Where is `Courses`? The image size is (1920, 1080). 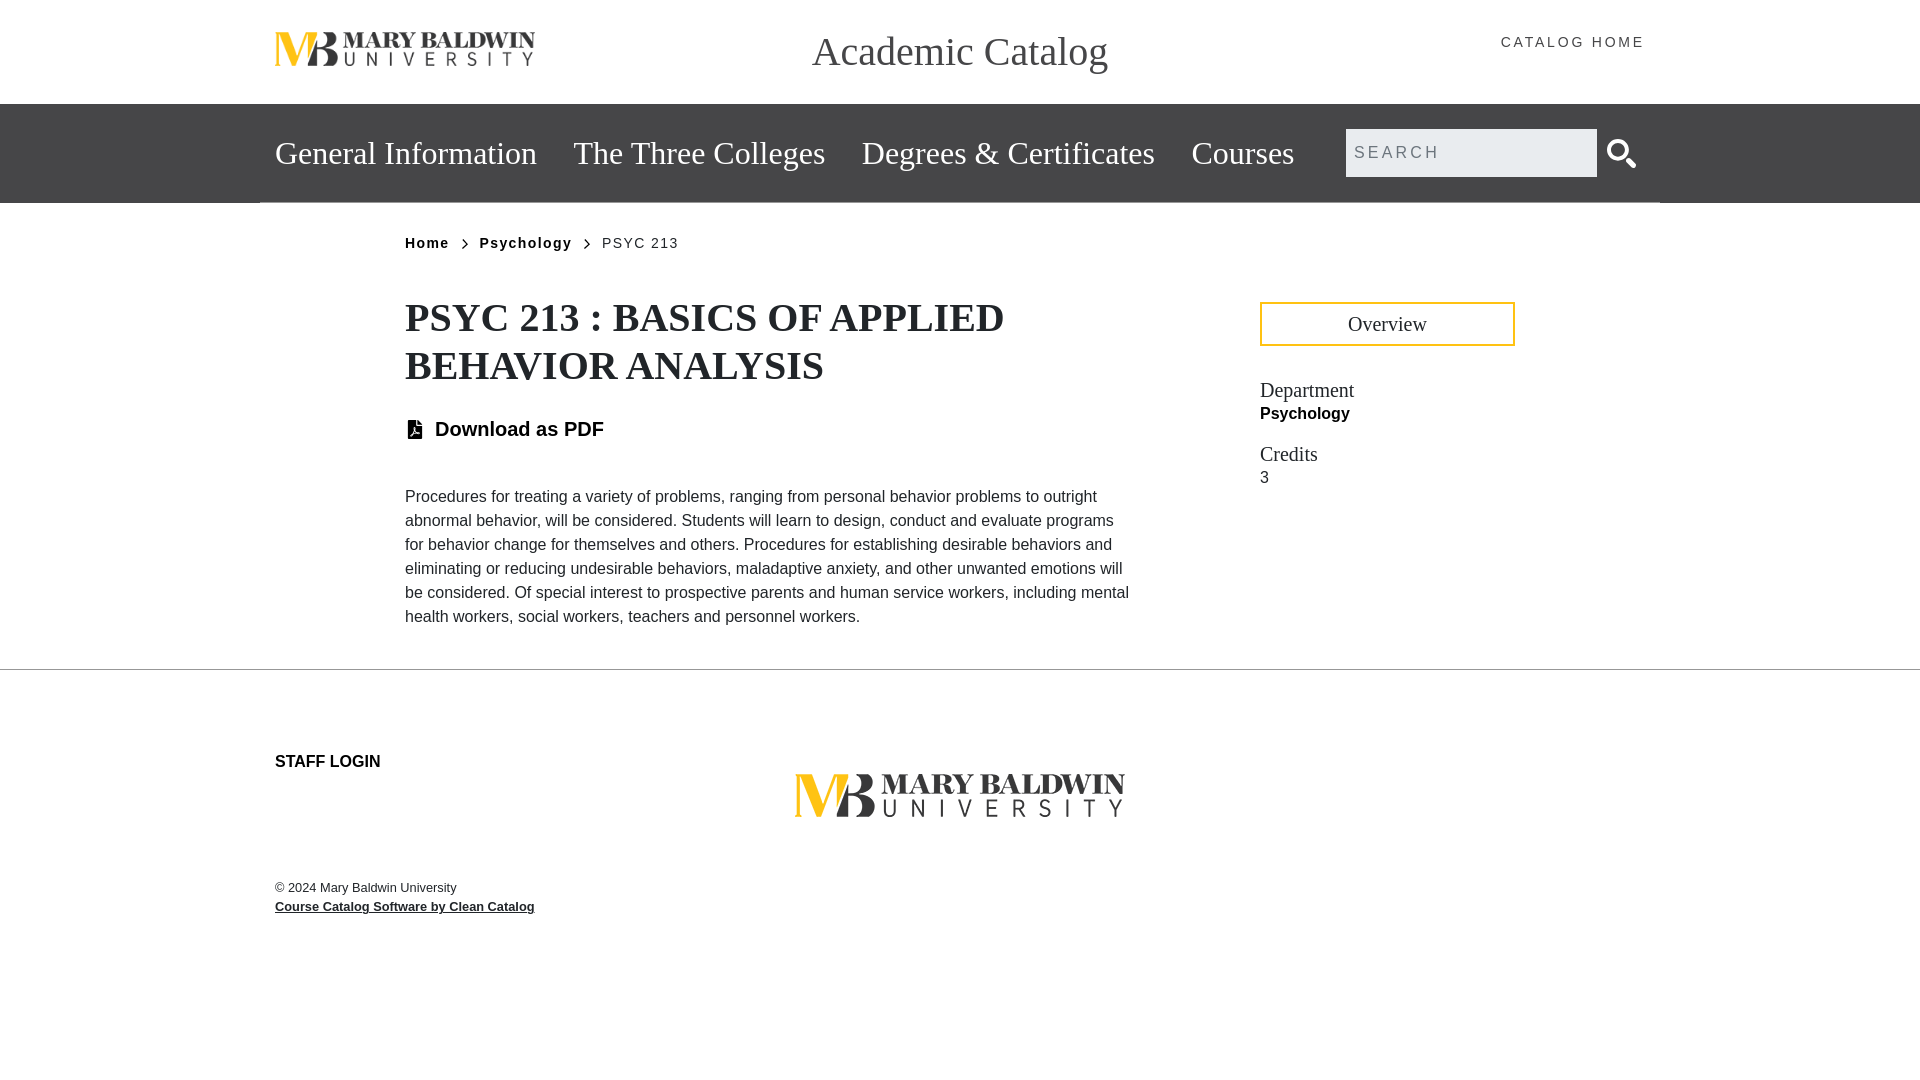
Courses is located at coordinates (1242, 153).